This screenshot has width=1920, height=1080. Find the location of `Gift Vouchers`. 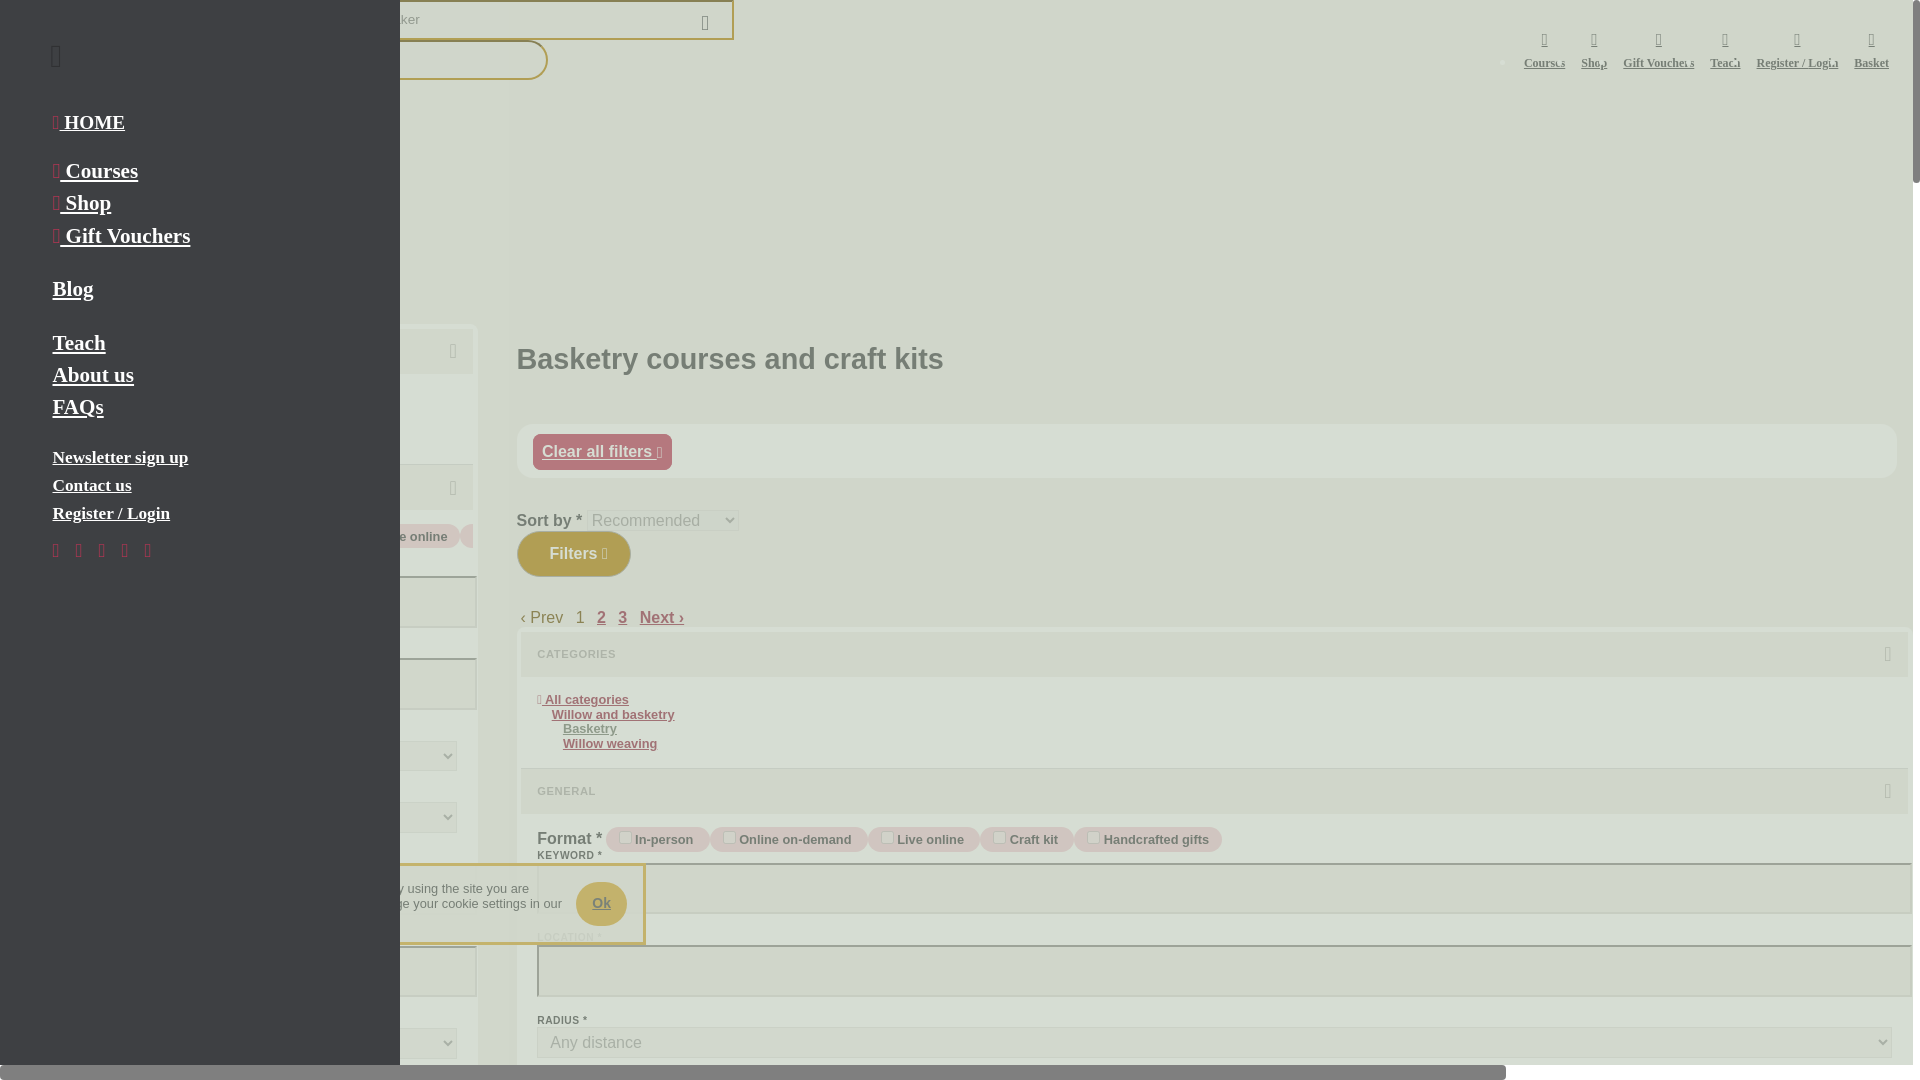

Gift Vouchers is located at coordinates (195, 236).